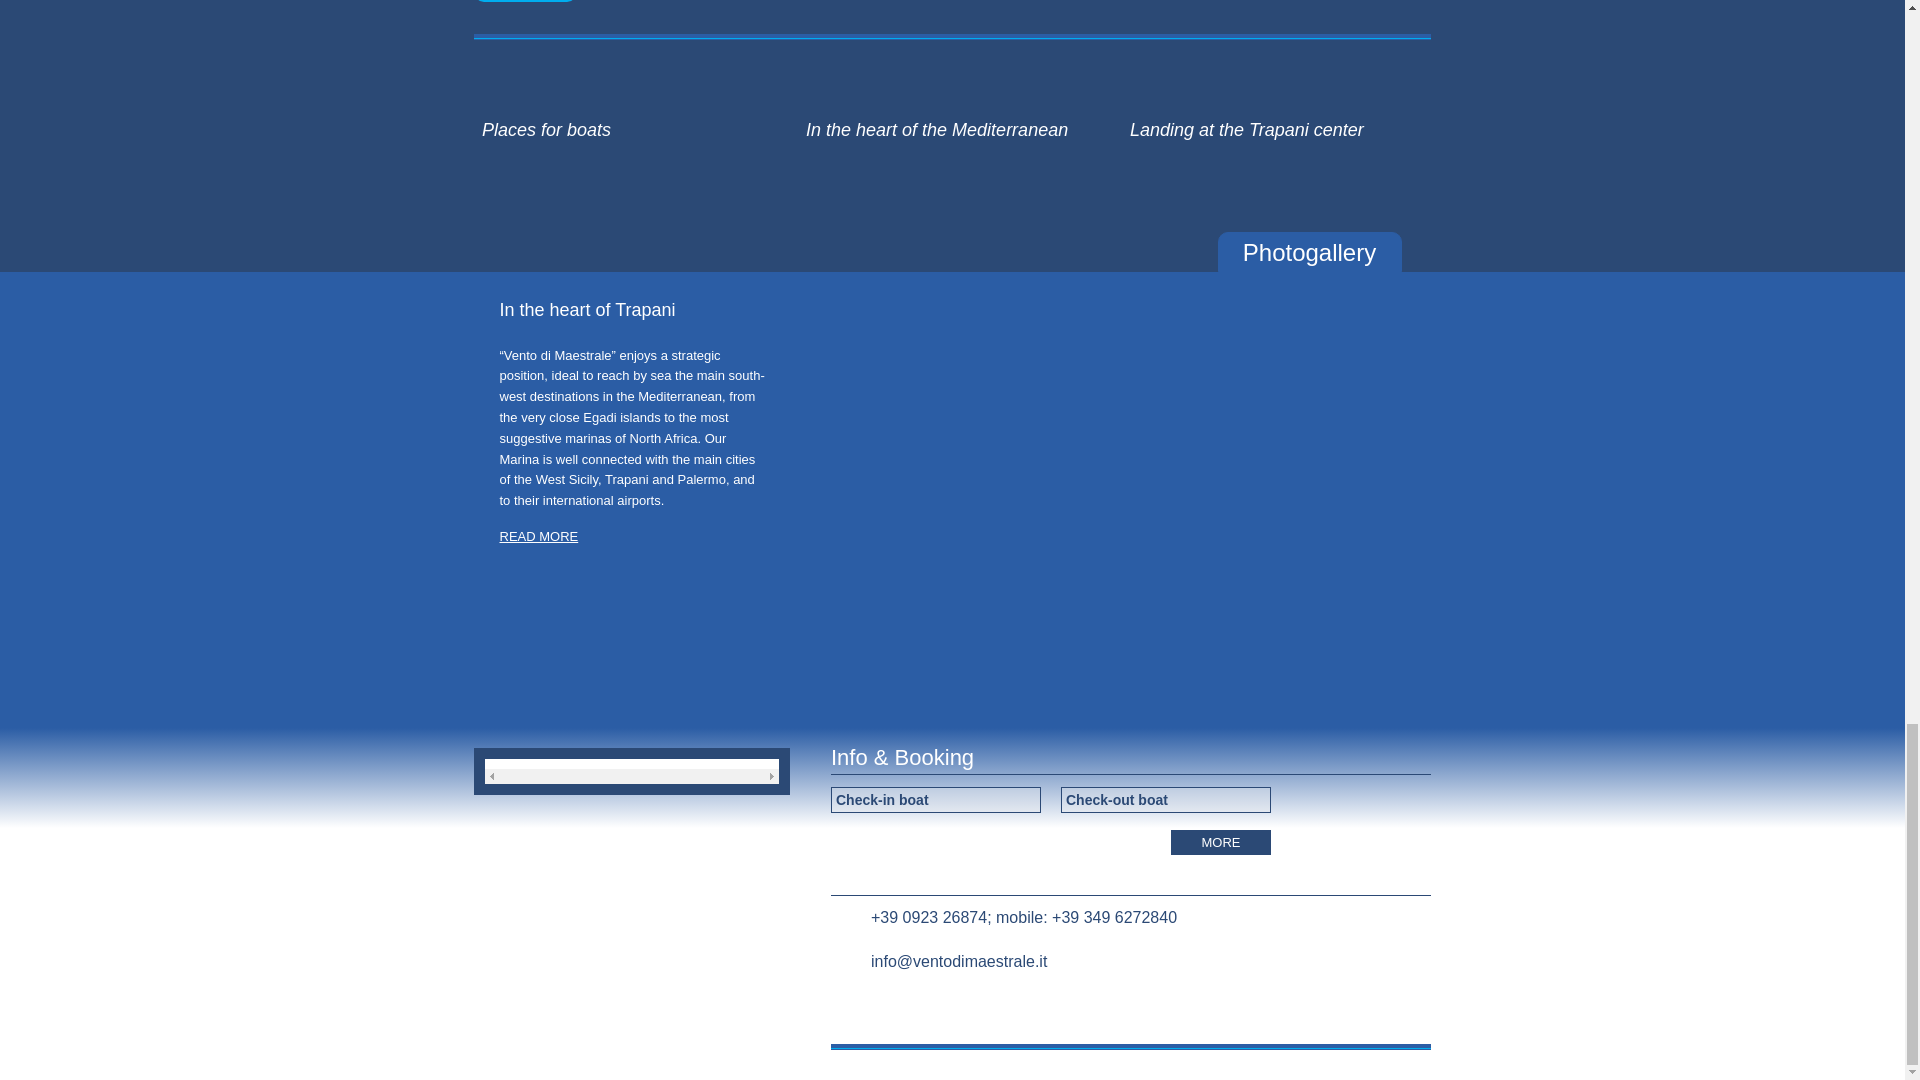  Describe the element at coordinates (539, 536) in the screenshot. I see `READ MORE` at that location.